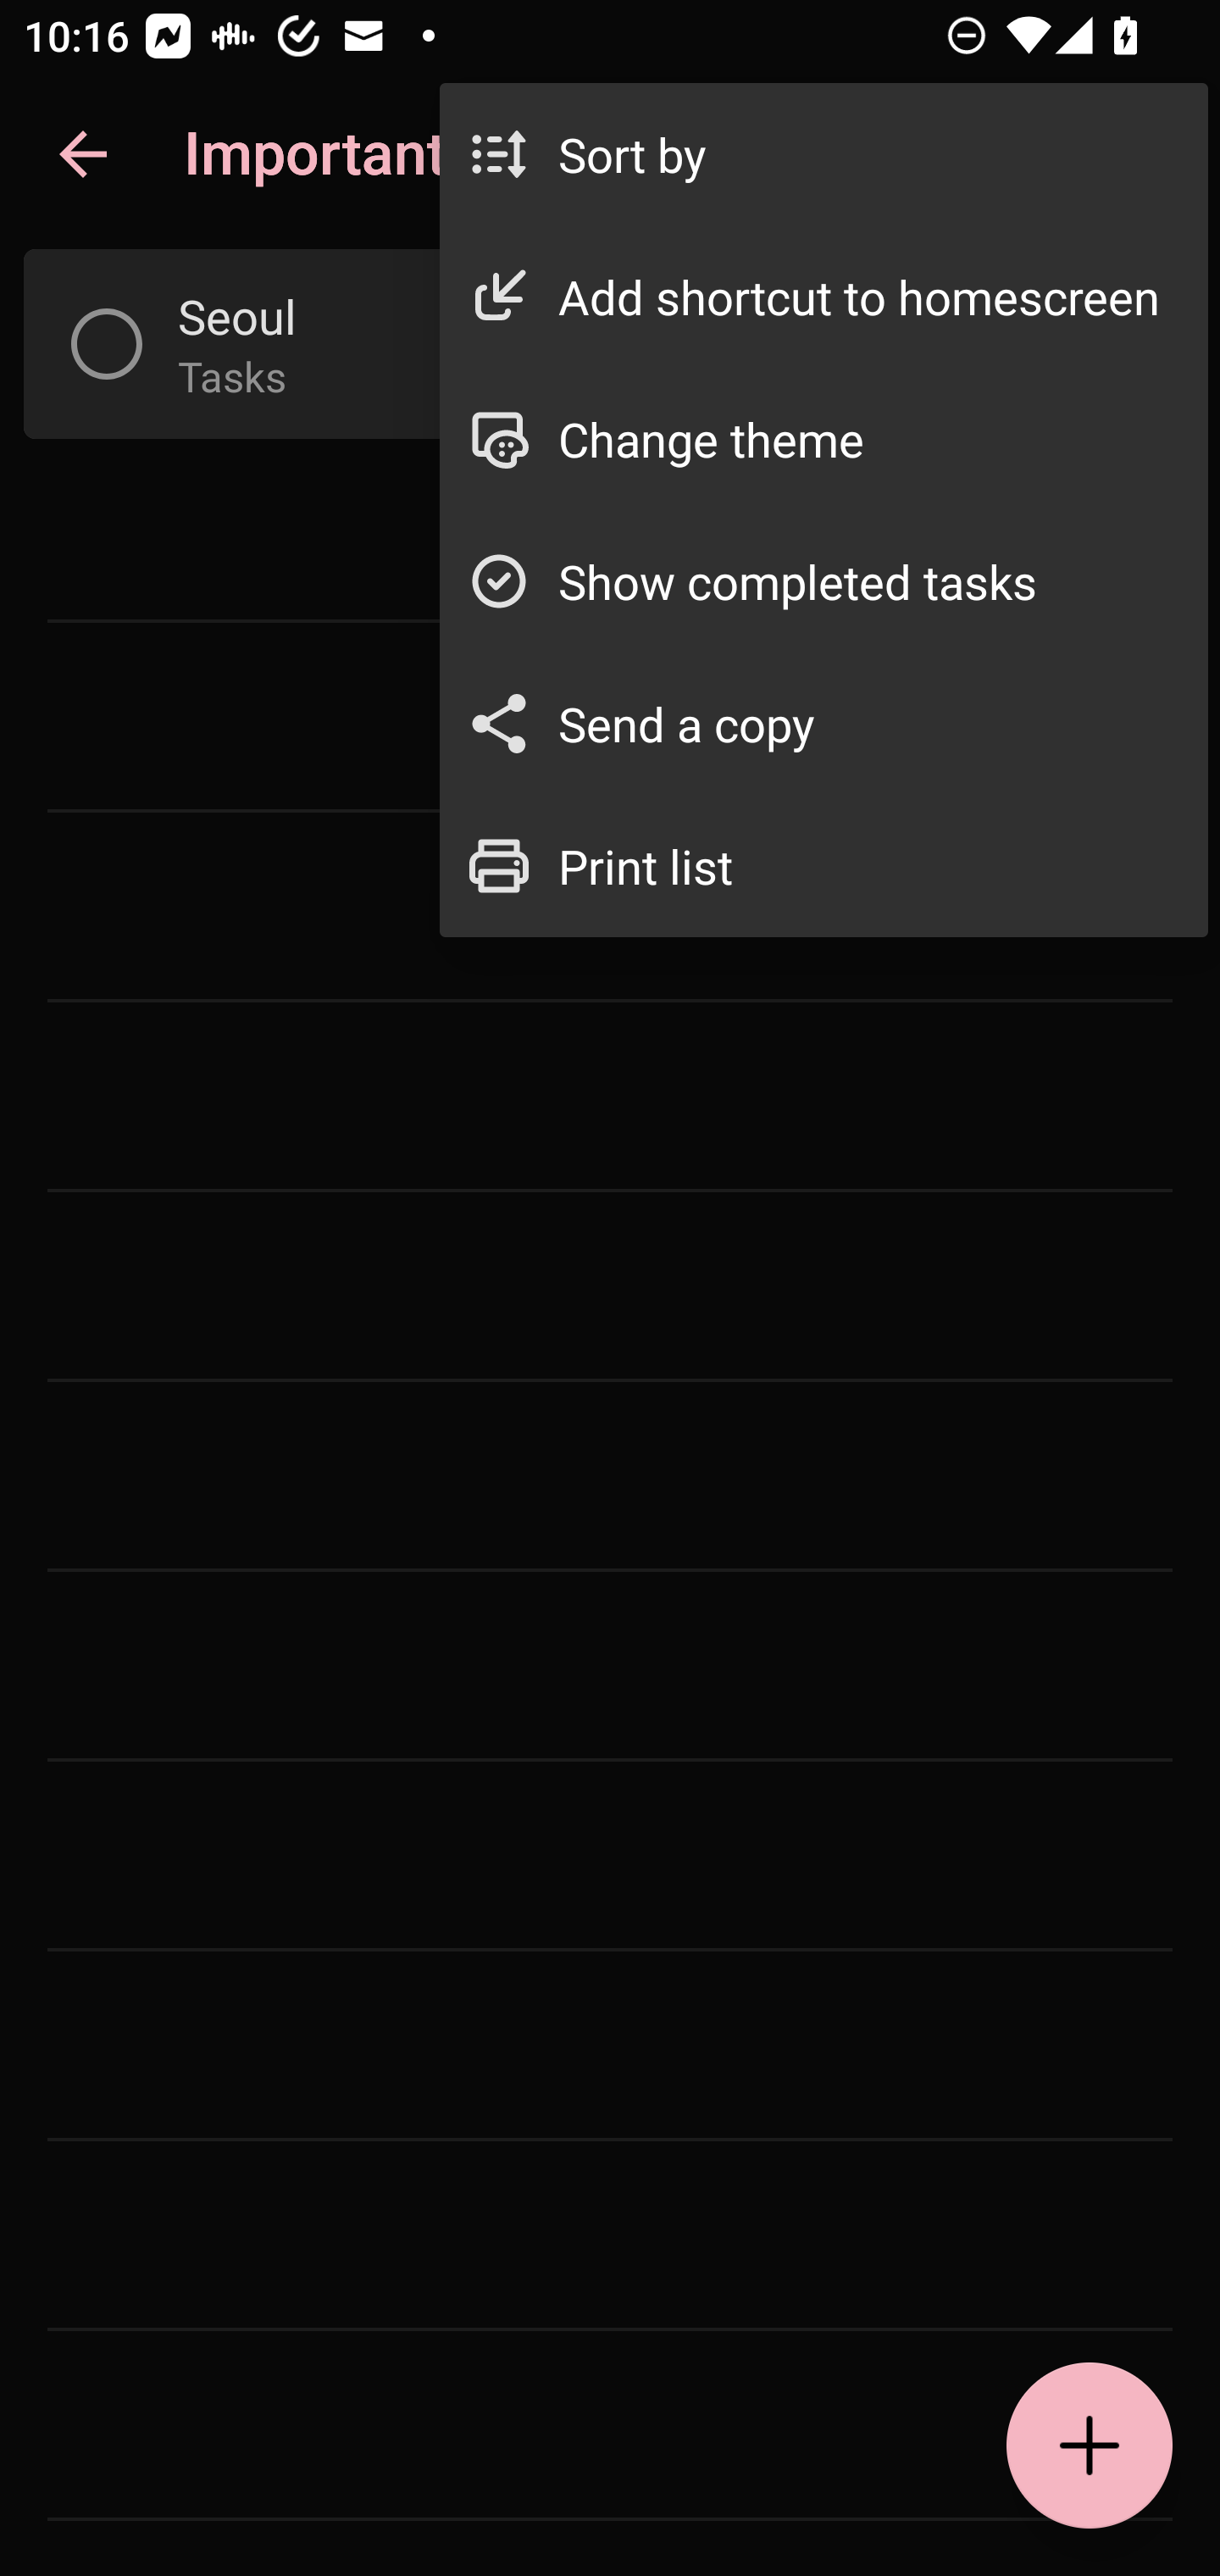  What do you see at coordinates (823, 439) in the screenshot?
I see `Change theme3 in 6 Change theme` at bounding box center [823, 439].